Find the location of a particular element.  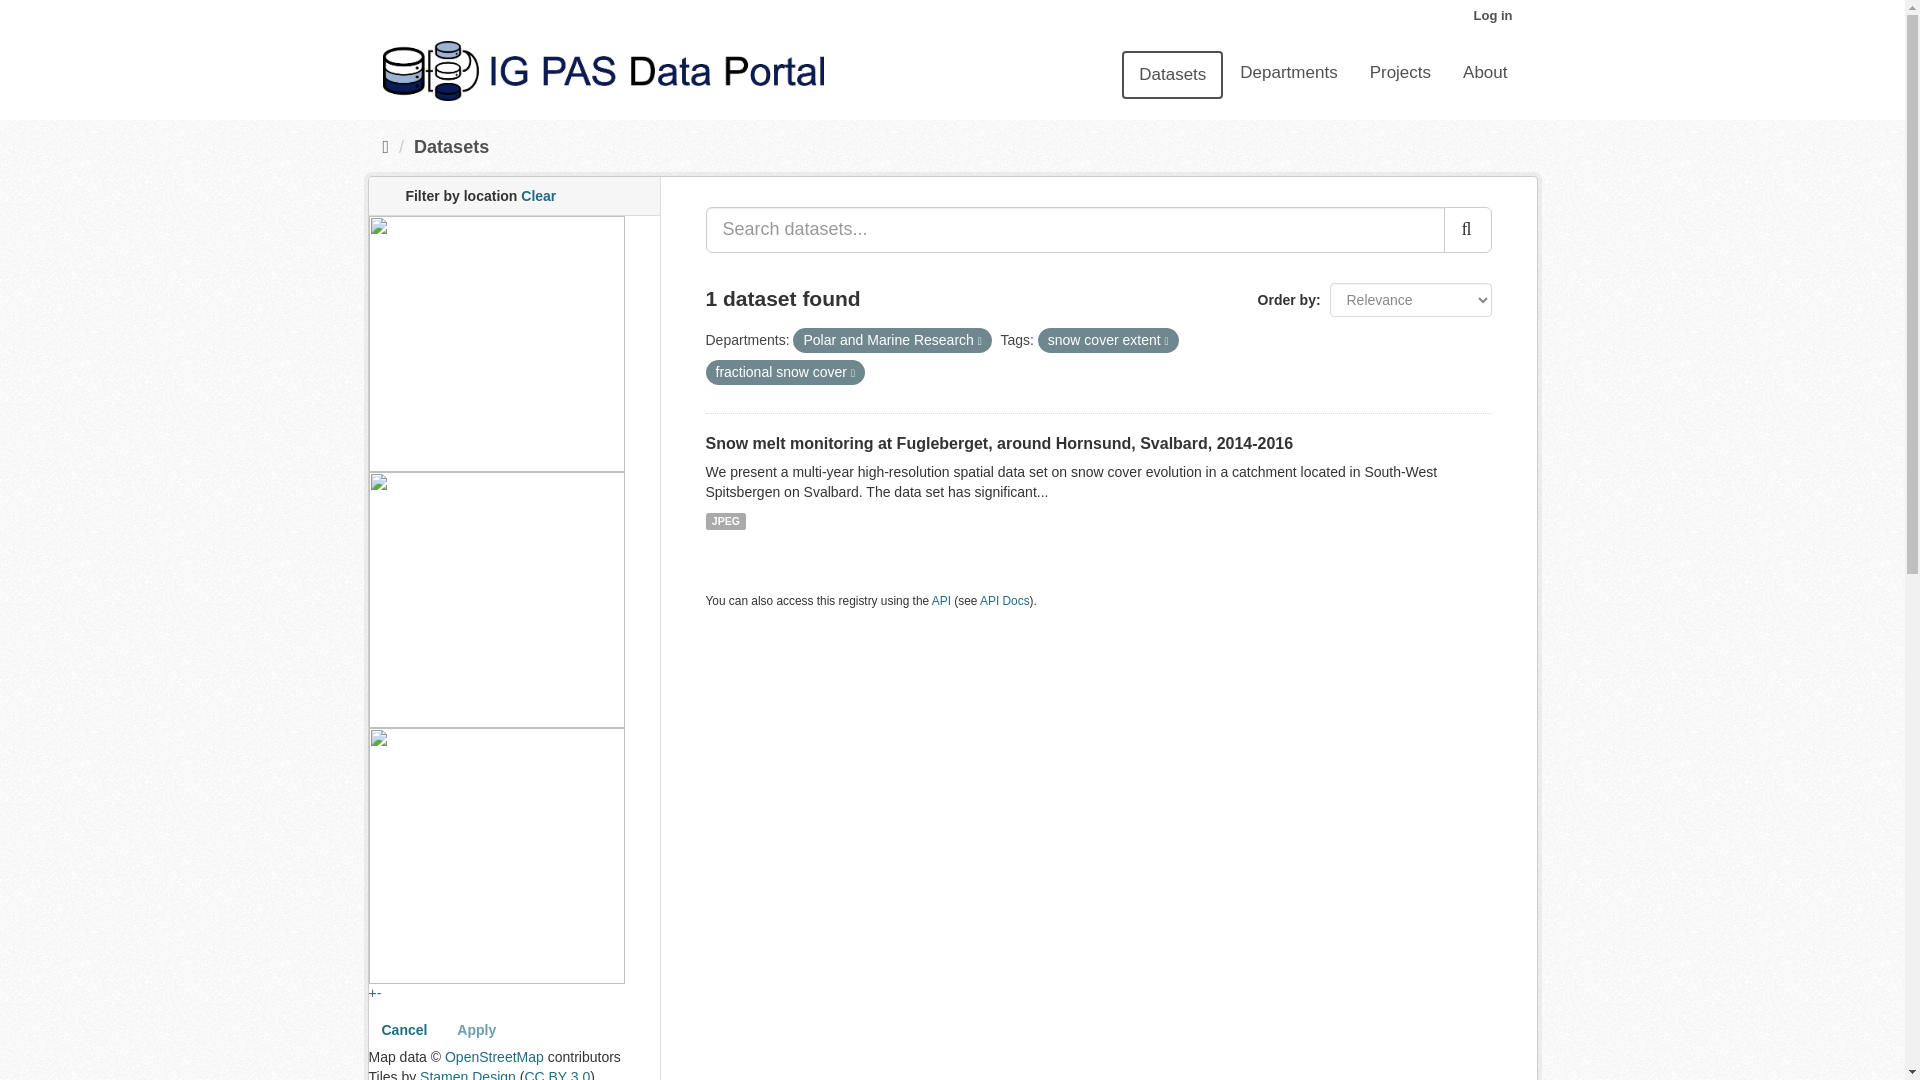

Cancel is located at coordinates (404, 1030).